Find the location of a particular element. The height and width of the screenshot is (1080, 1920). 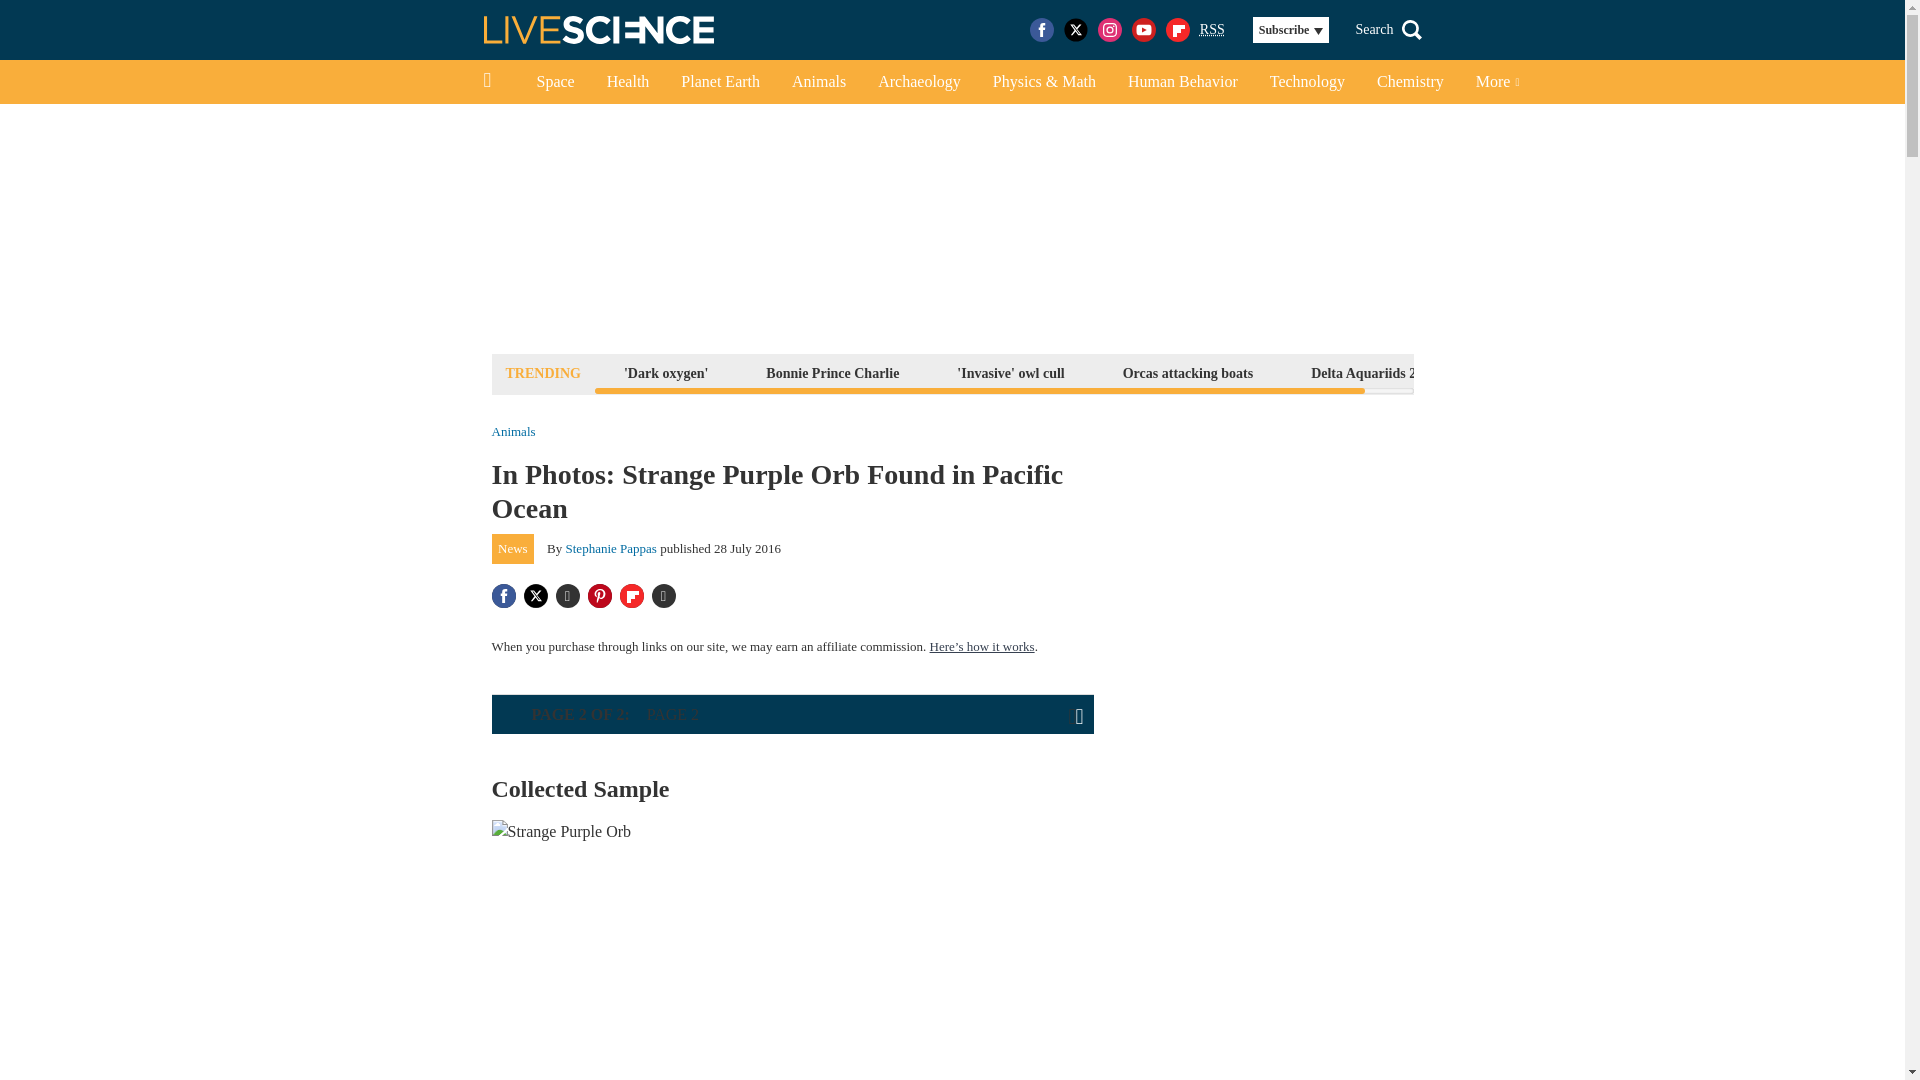

Really Simple Syndication is located at coordinates (1212, 28).